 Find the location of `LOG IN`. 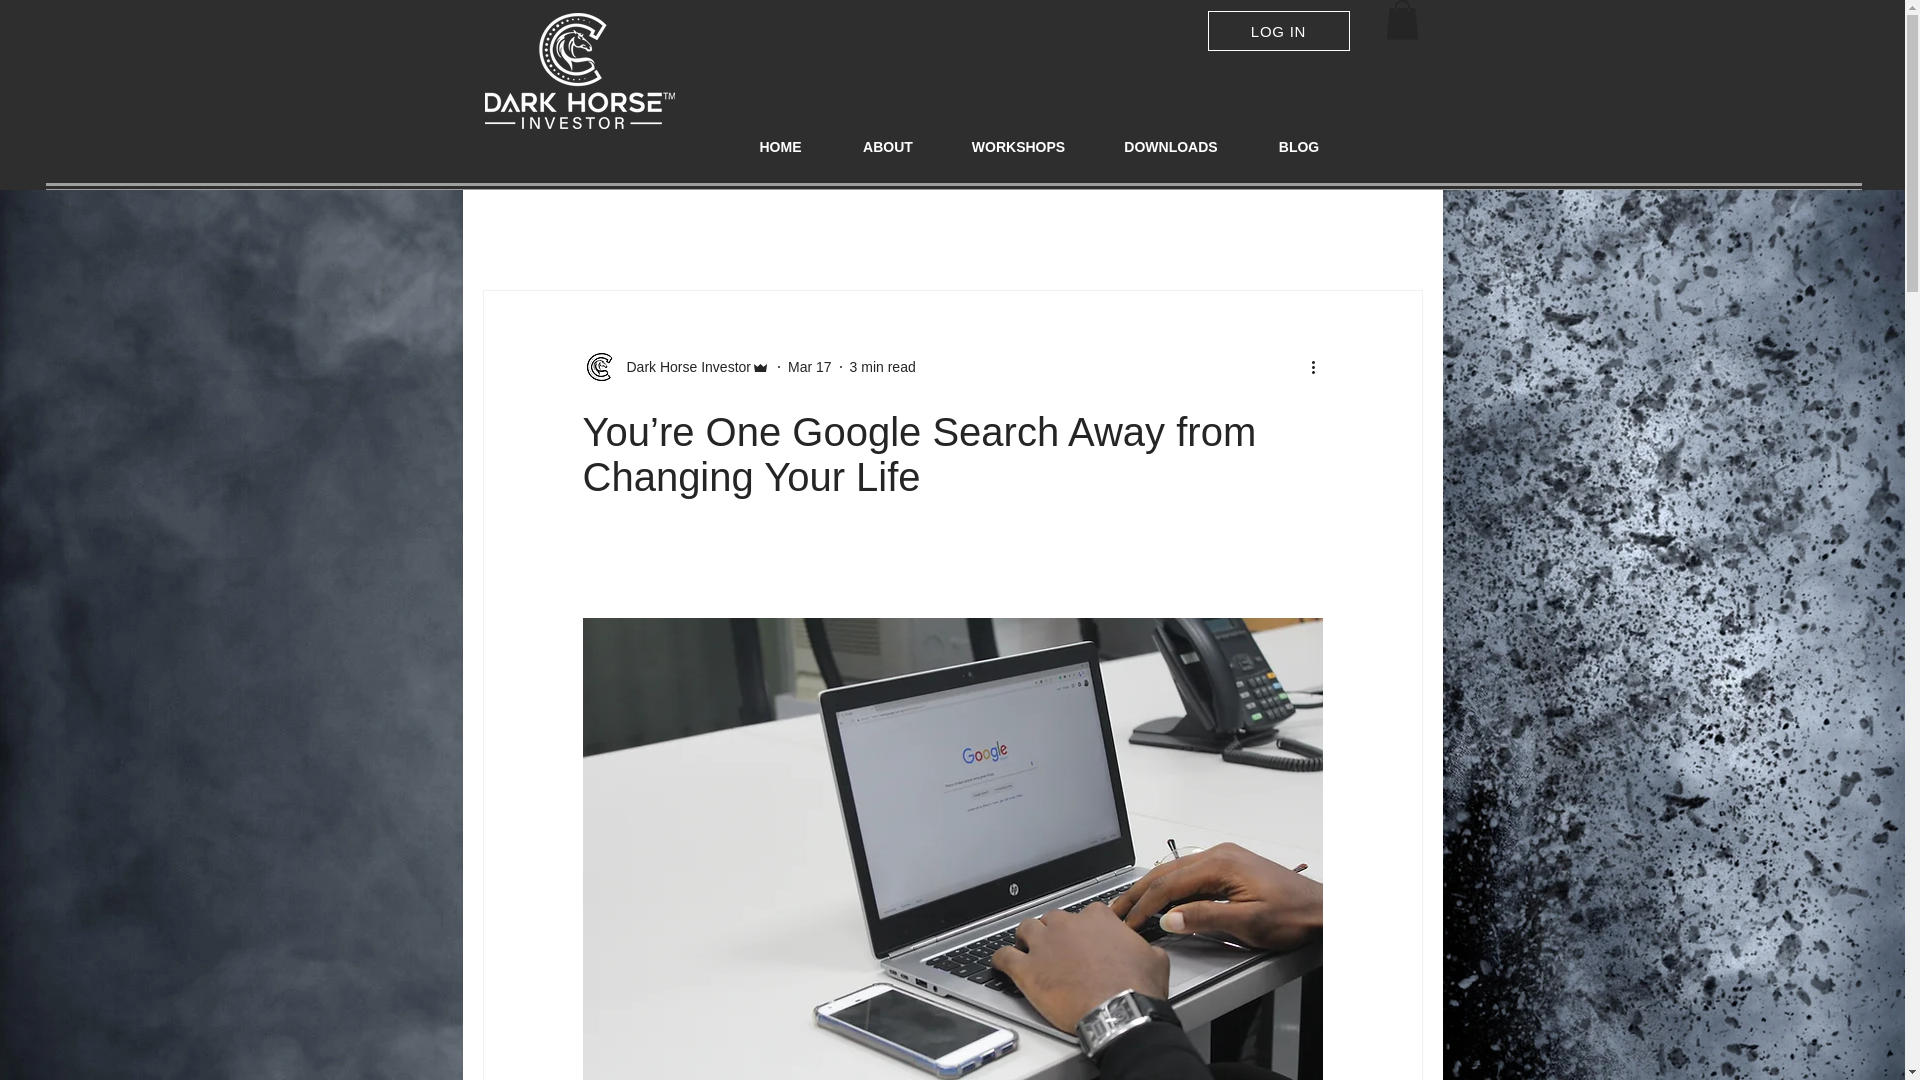

LOG IN is located at coordinates (1278, 30).